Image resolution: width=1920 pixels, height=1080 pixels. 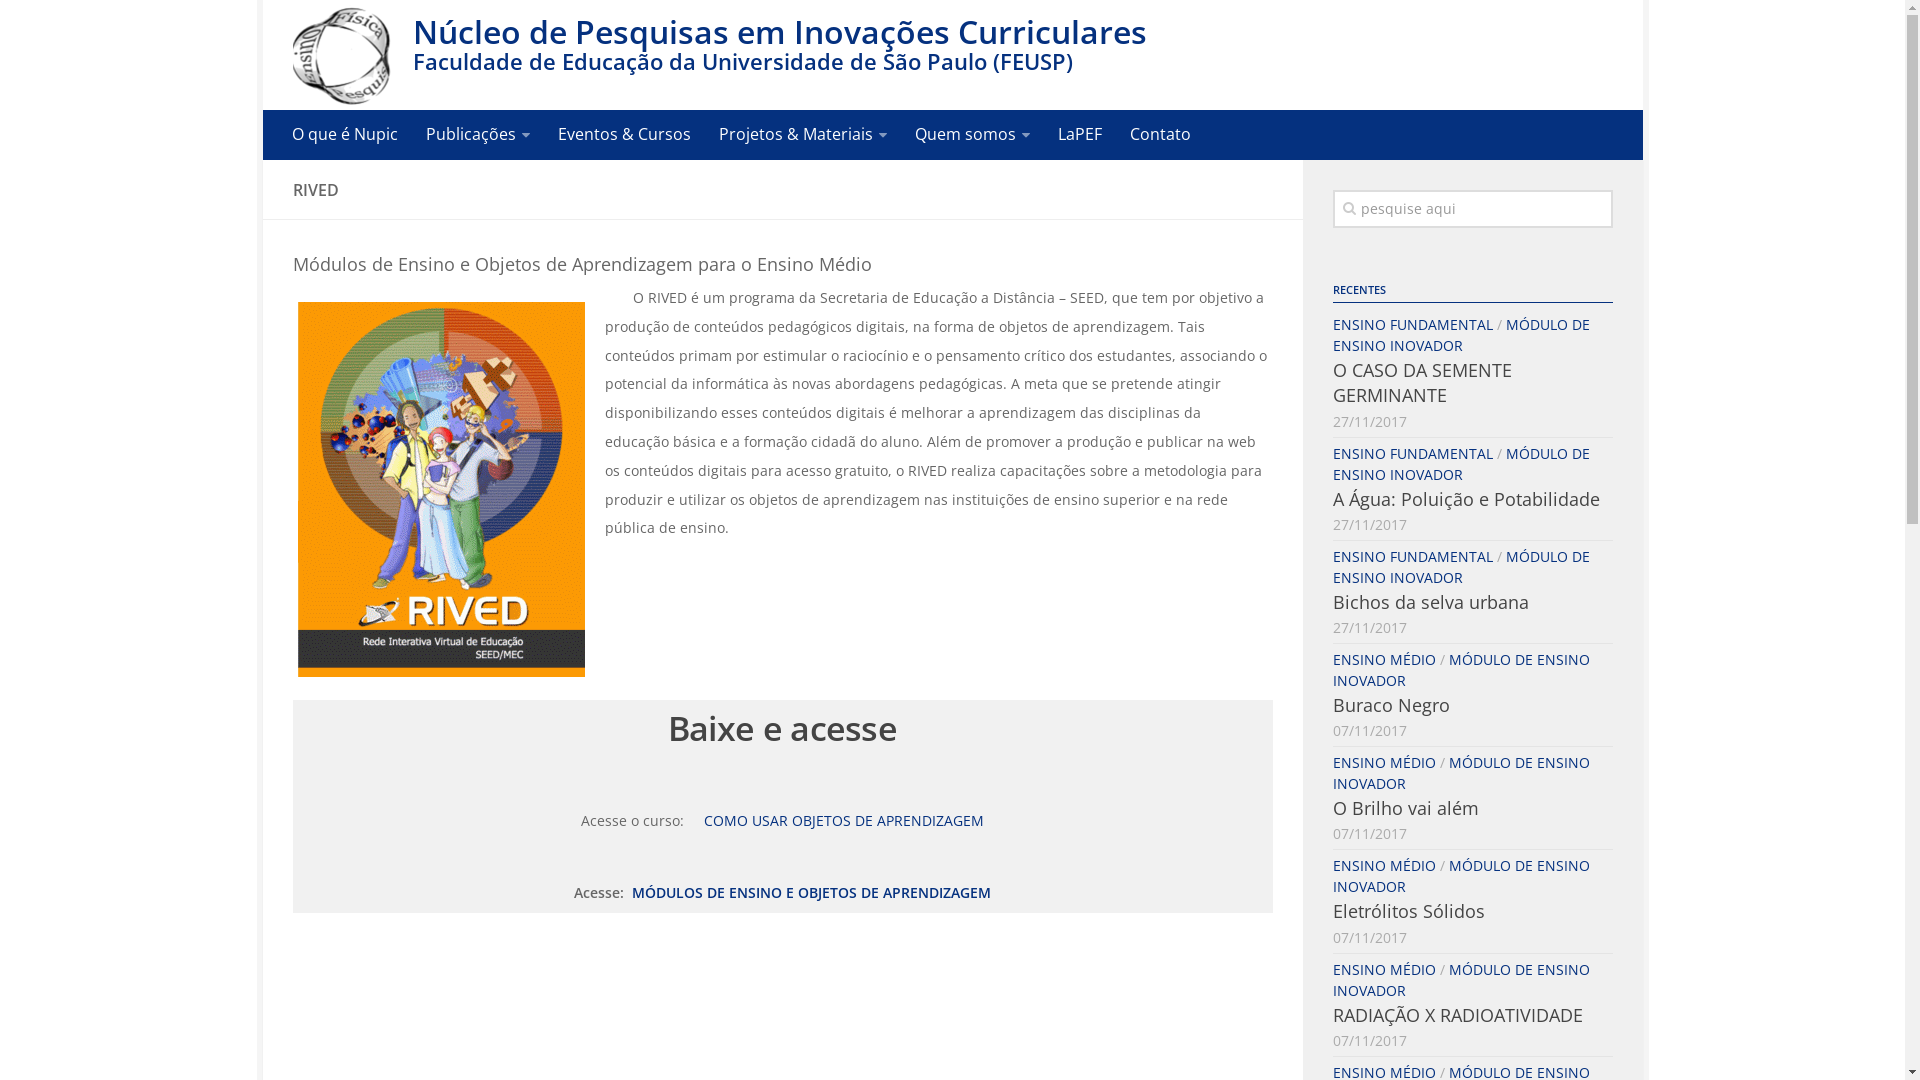 What do you see at coordinates (802, 135) in the screenshot?
I see `Projetos & Materiais` at bounding box center [802, 135].